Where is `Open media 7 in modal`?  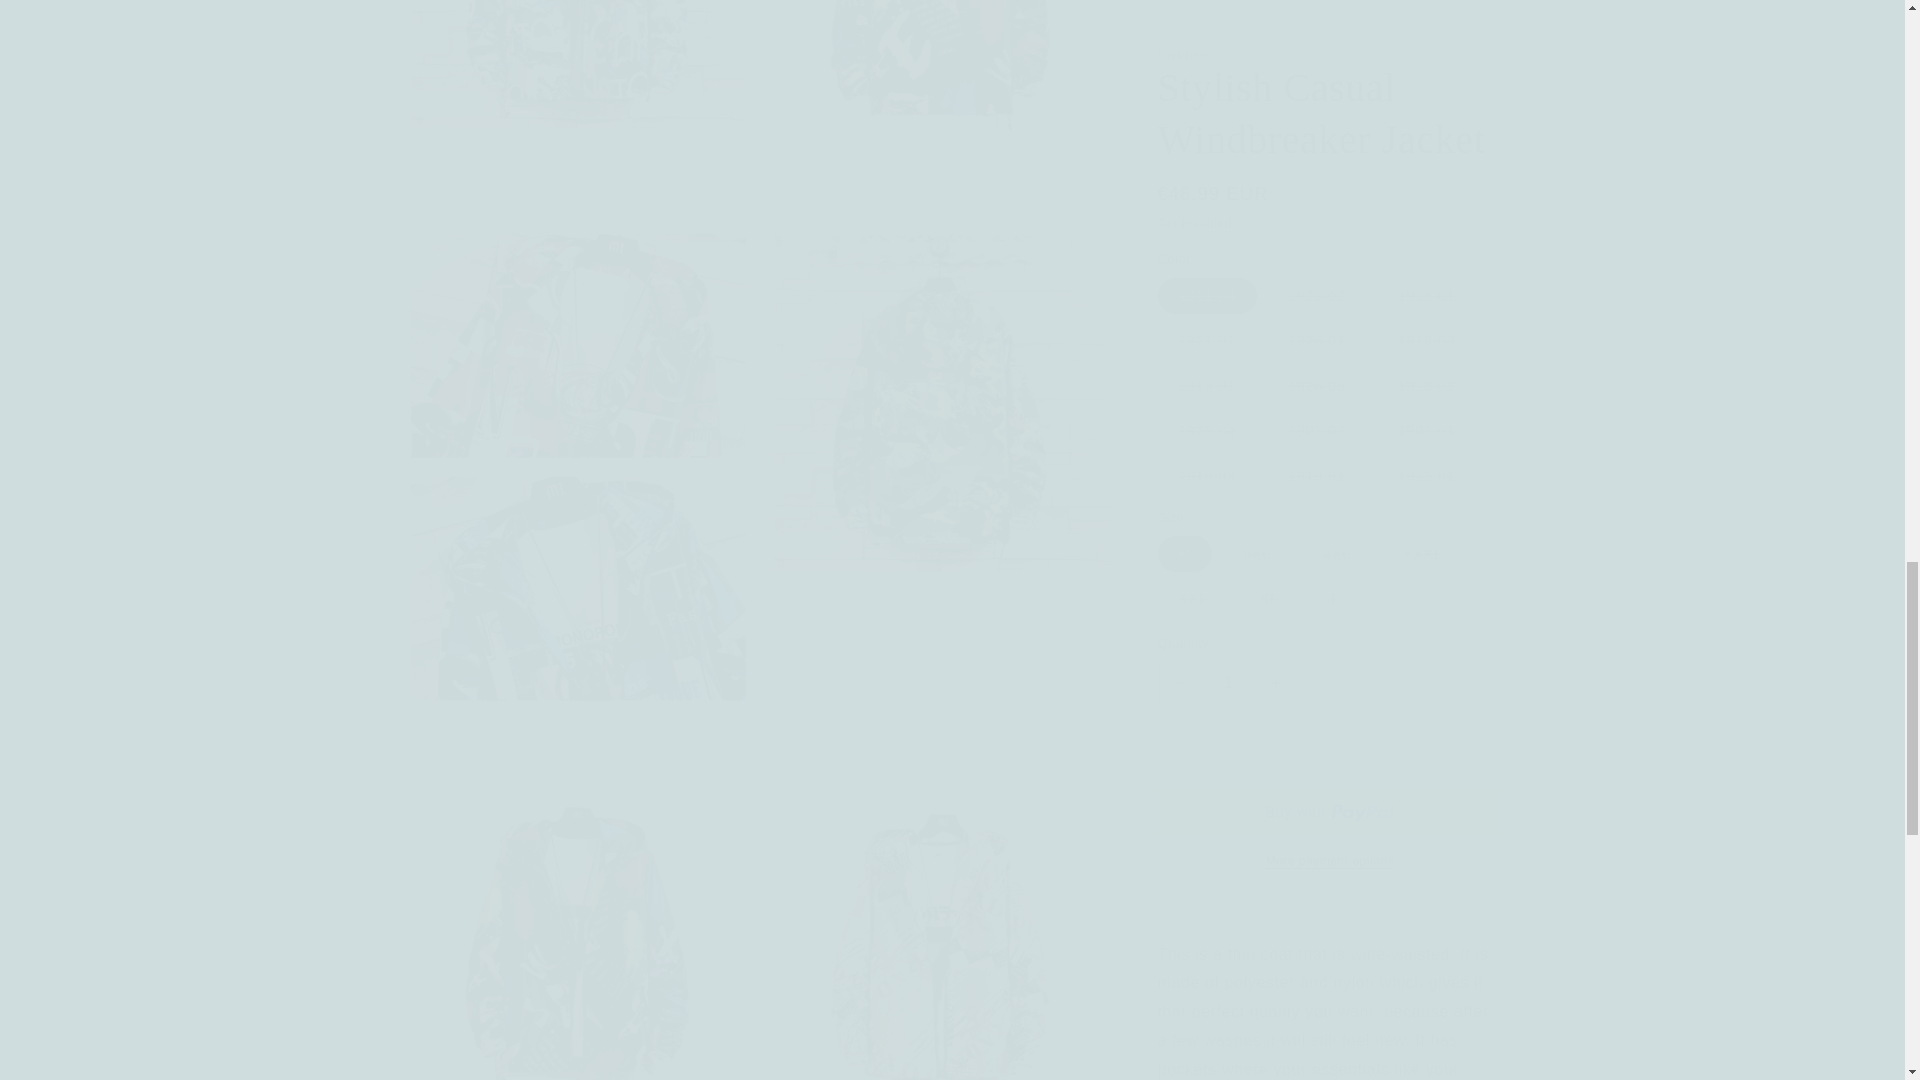
Open media 7 in modal is located at coordinates (942, 77).